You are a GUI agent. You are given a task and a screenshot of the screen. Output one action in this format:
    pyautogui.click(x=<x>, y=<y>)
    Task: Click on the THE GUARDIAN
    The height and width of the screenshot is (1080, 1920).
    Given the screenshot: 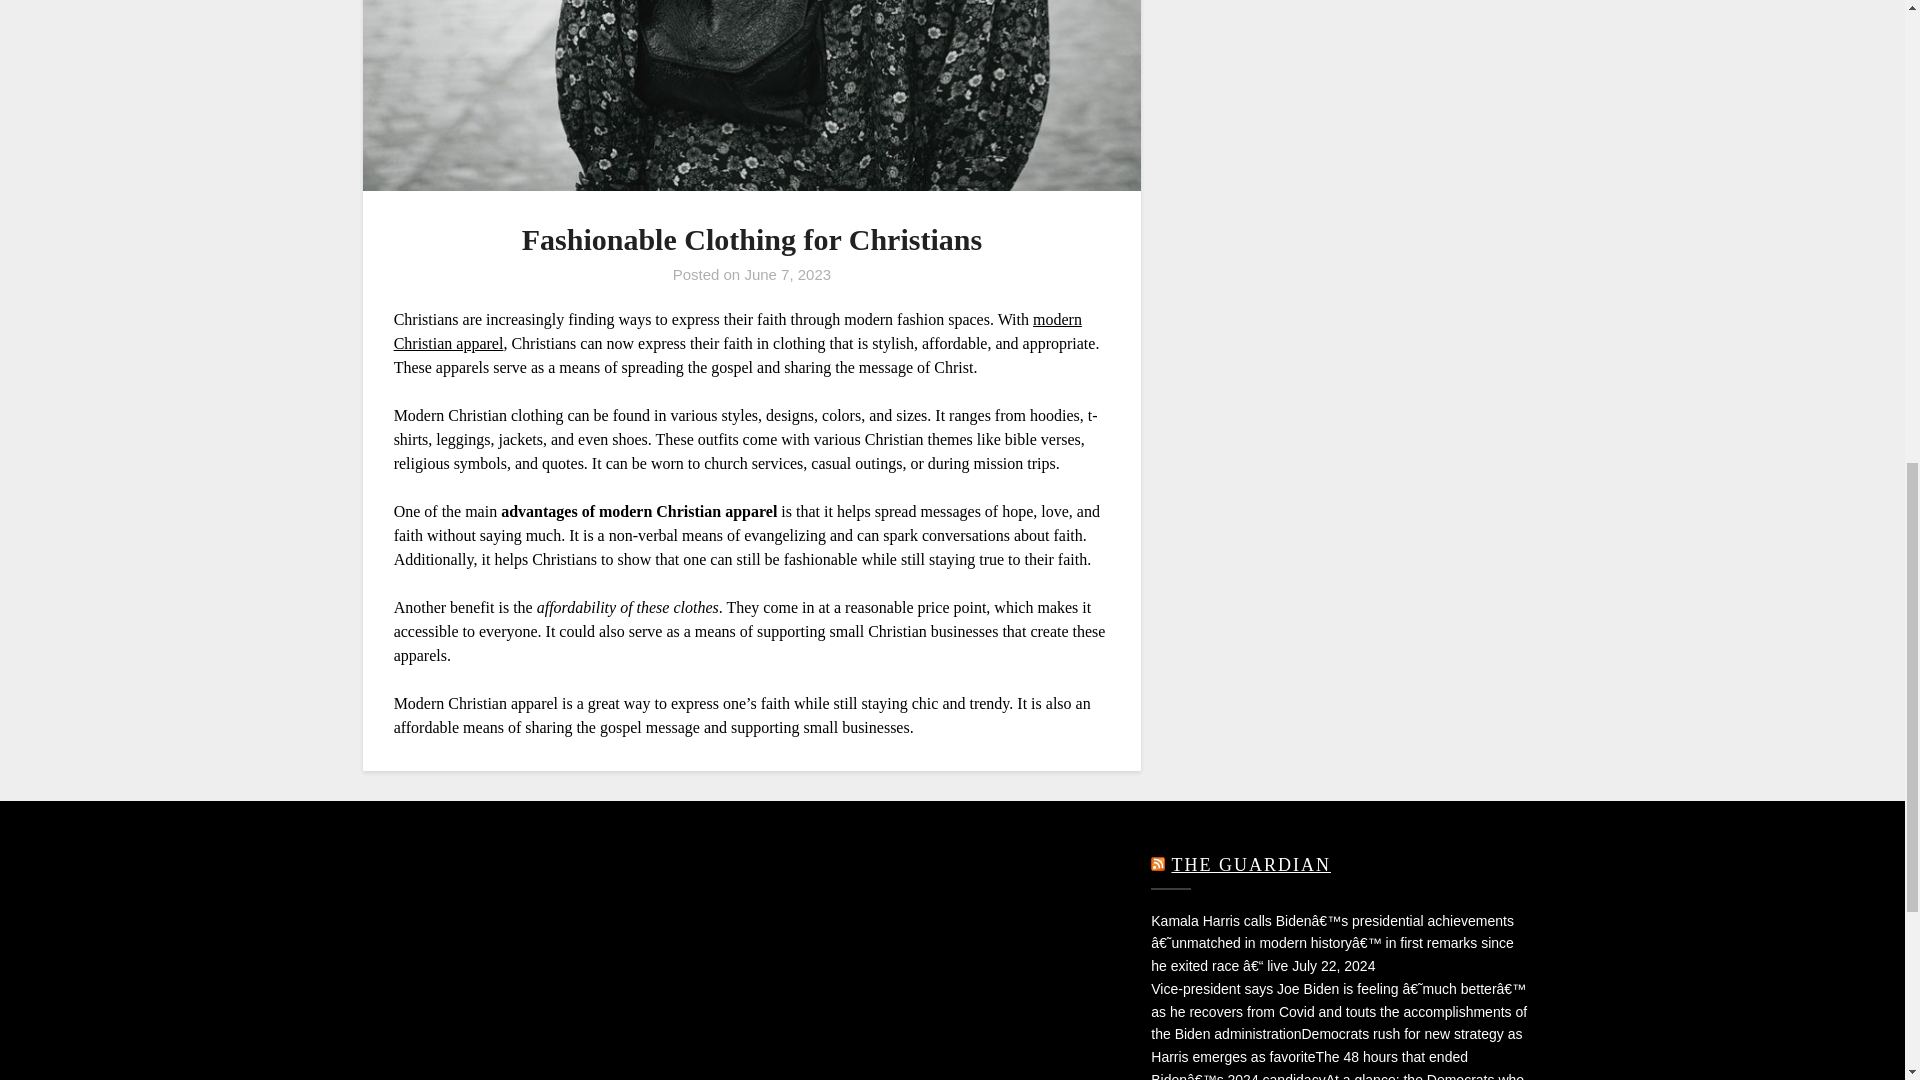 What is the action you would take?
    pyautogui.click(x=1250, y=864)
    